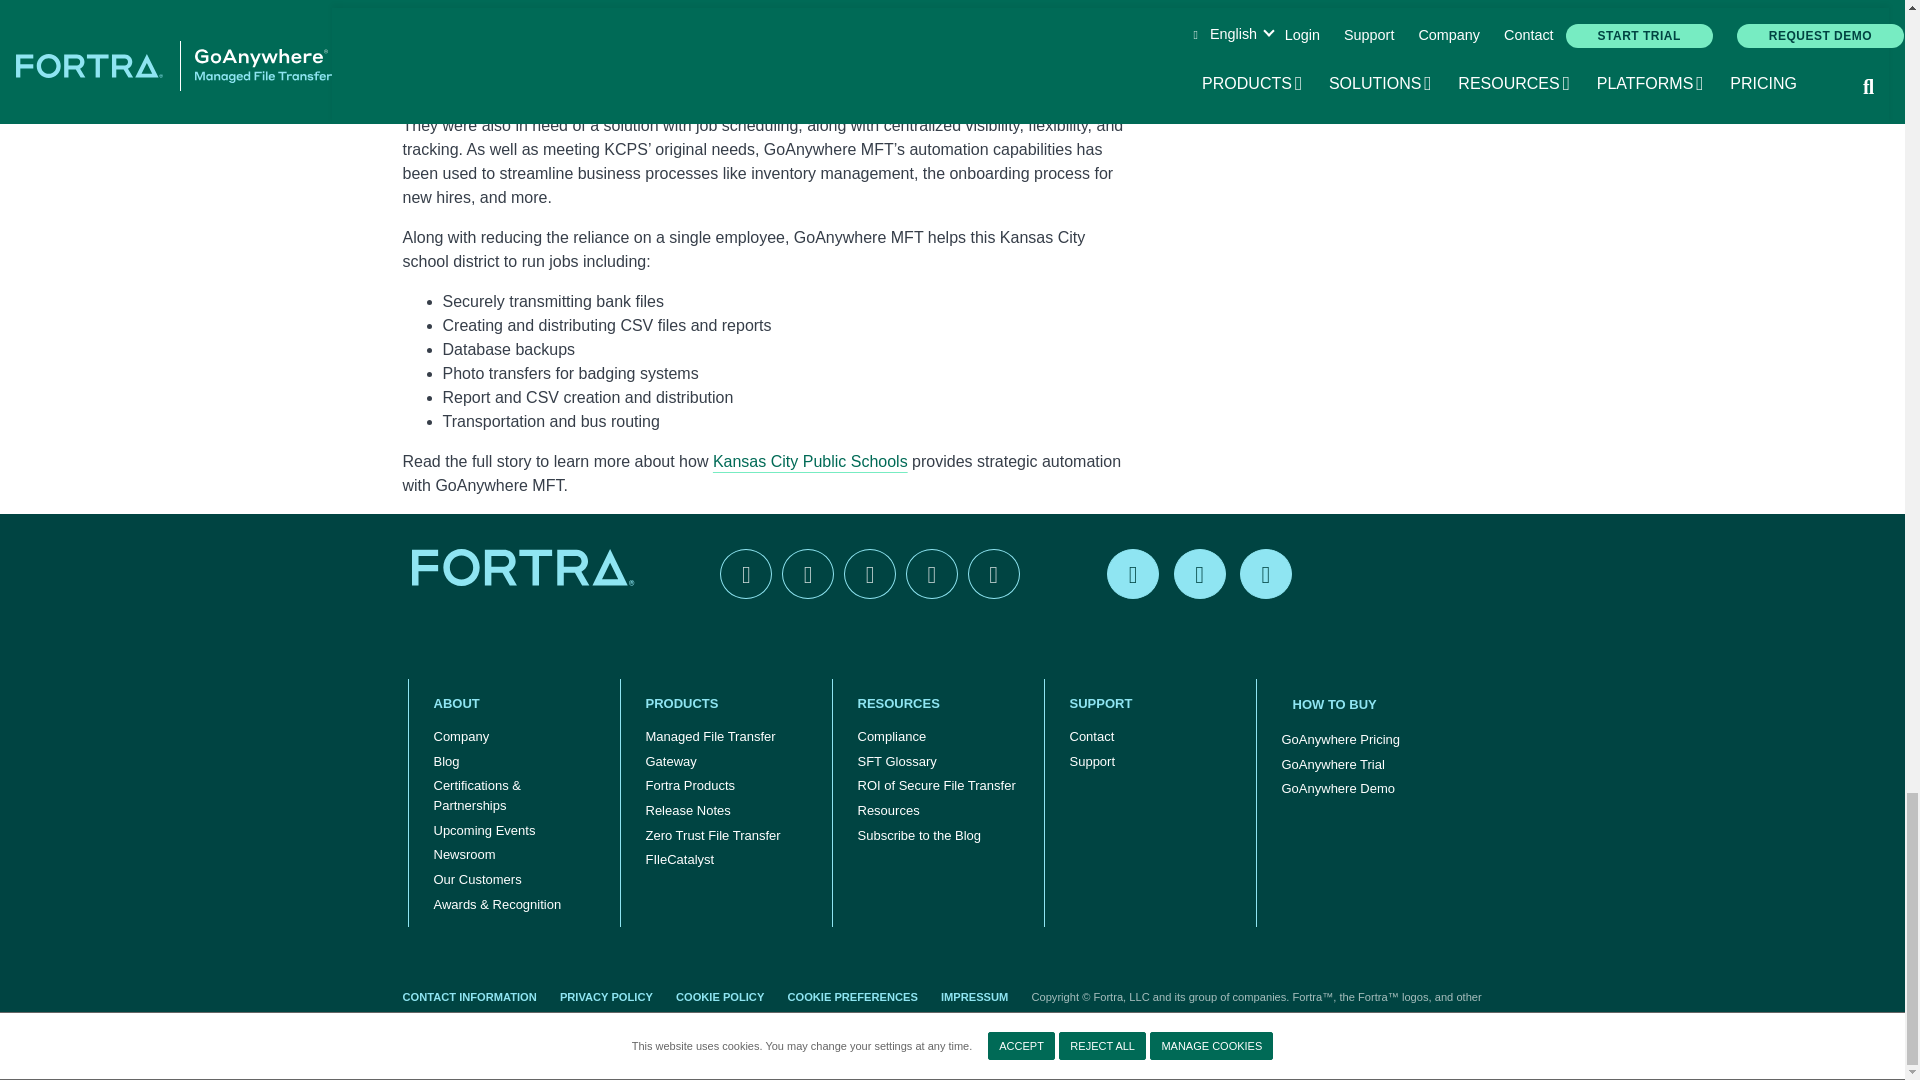 This screenshot has width=1920, height=1080. Describe the element at coordinates (810, 460) in the screenshot. I see `Kansas City Public Schools` at that location.